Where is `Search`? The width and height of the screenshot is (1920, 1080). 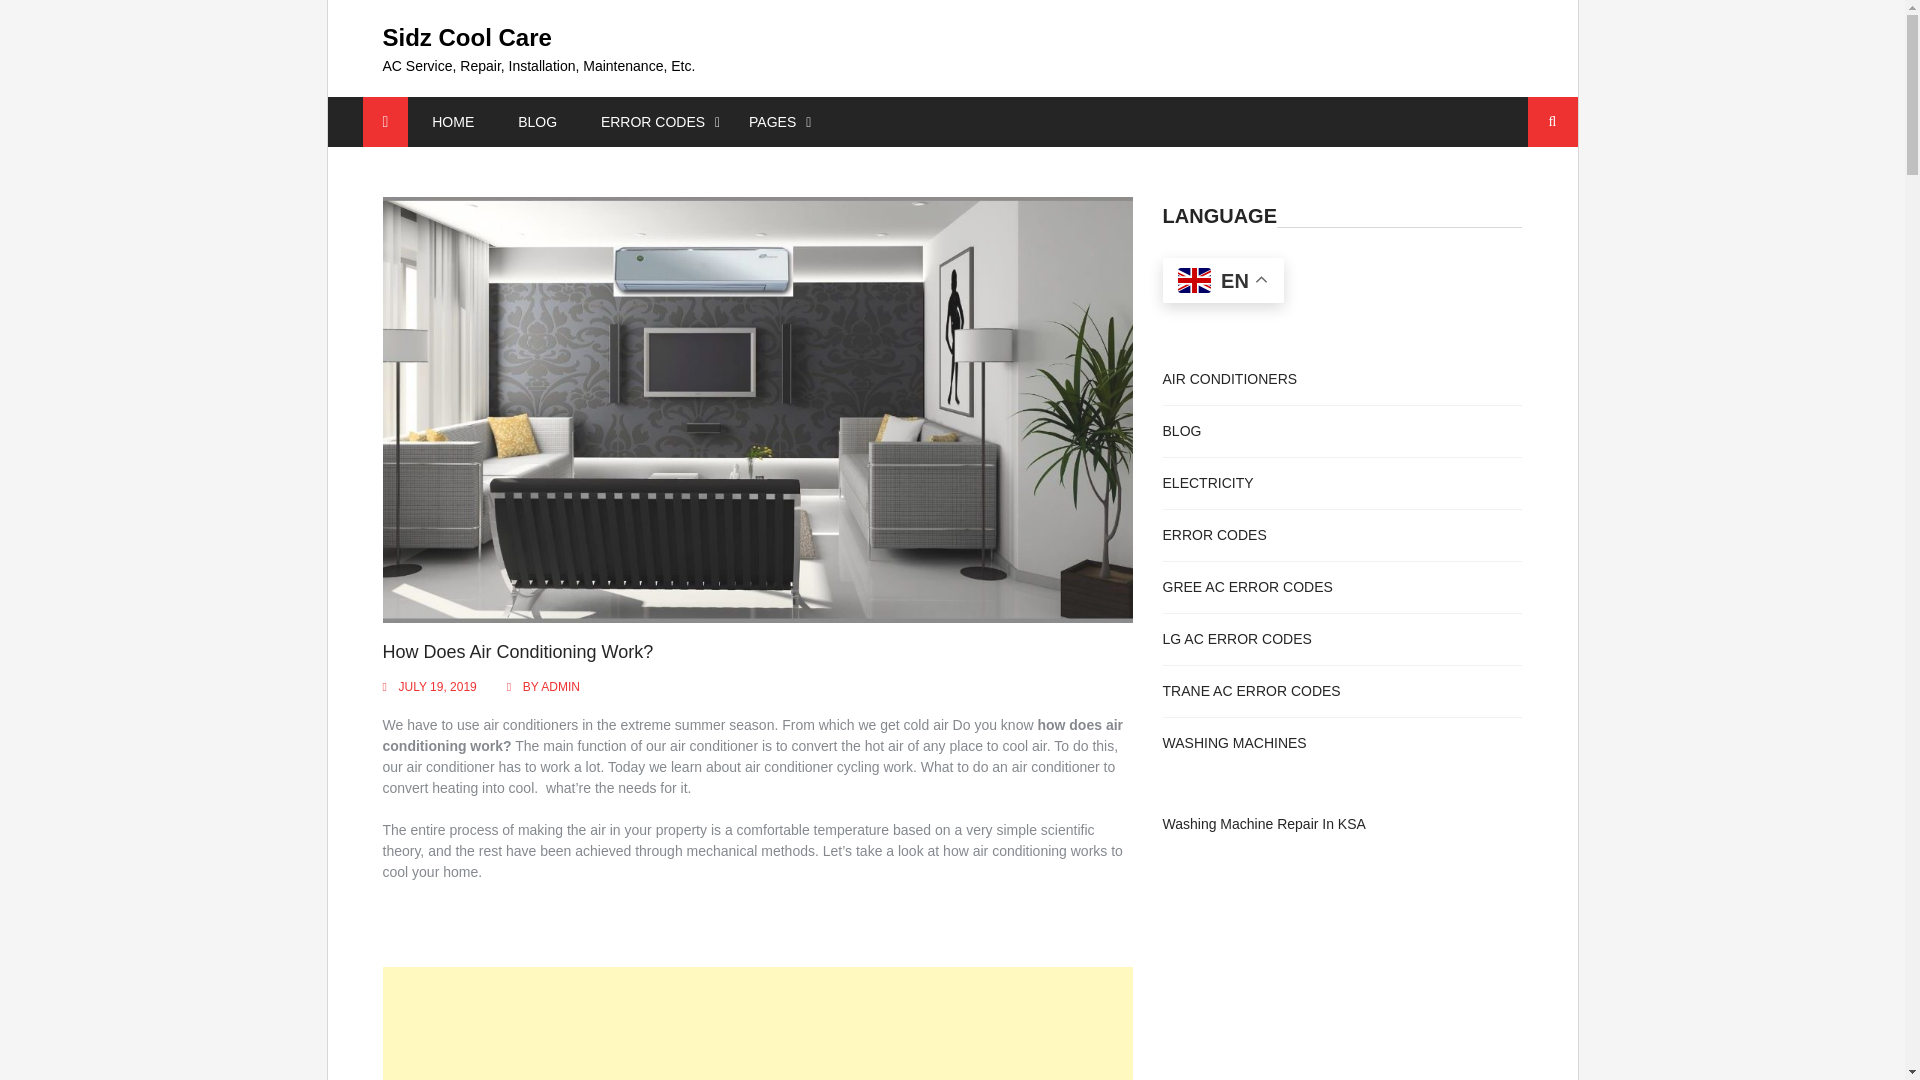
Search is located at coordinates (1553, 122).